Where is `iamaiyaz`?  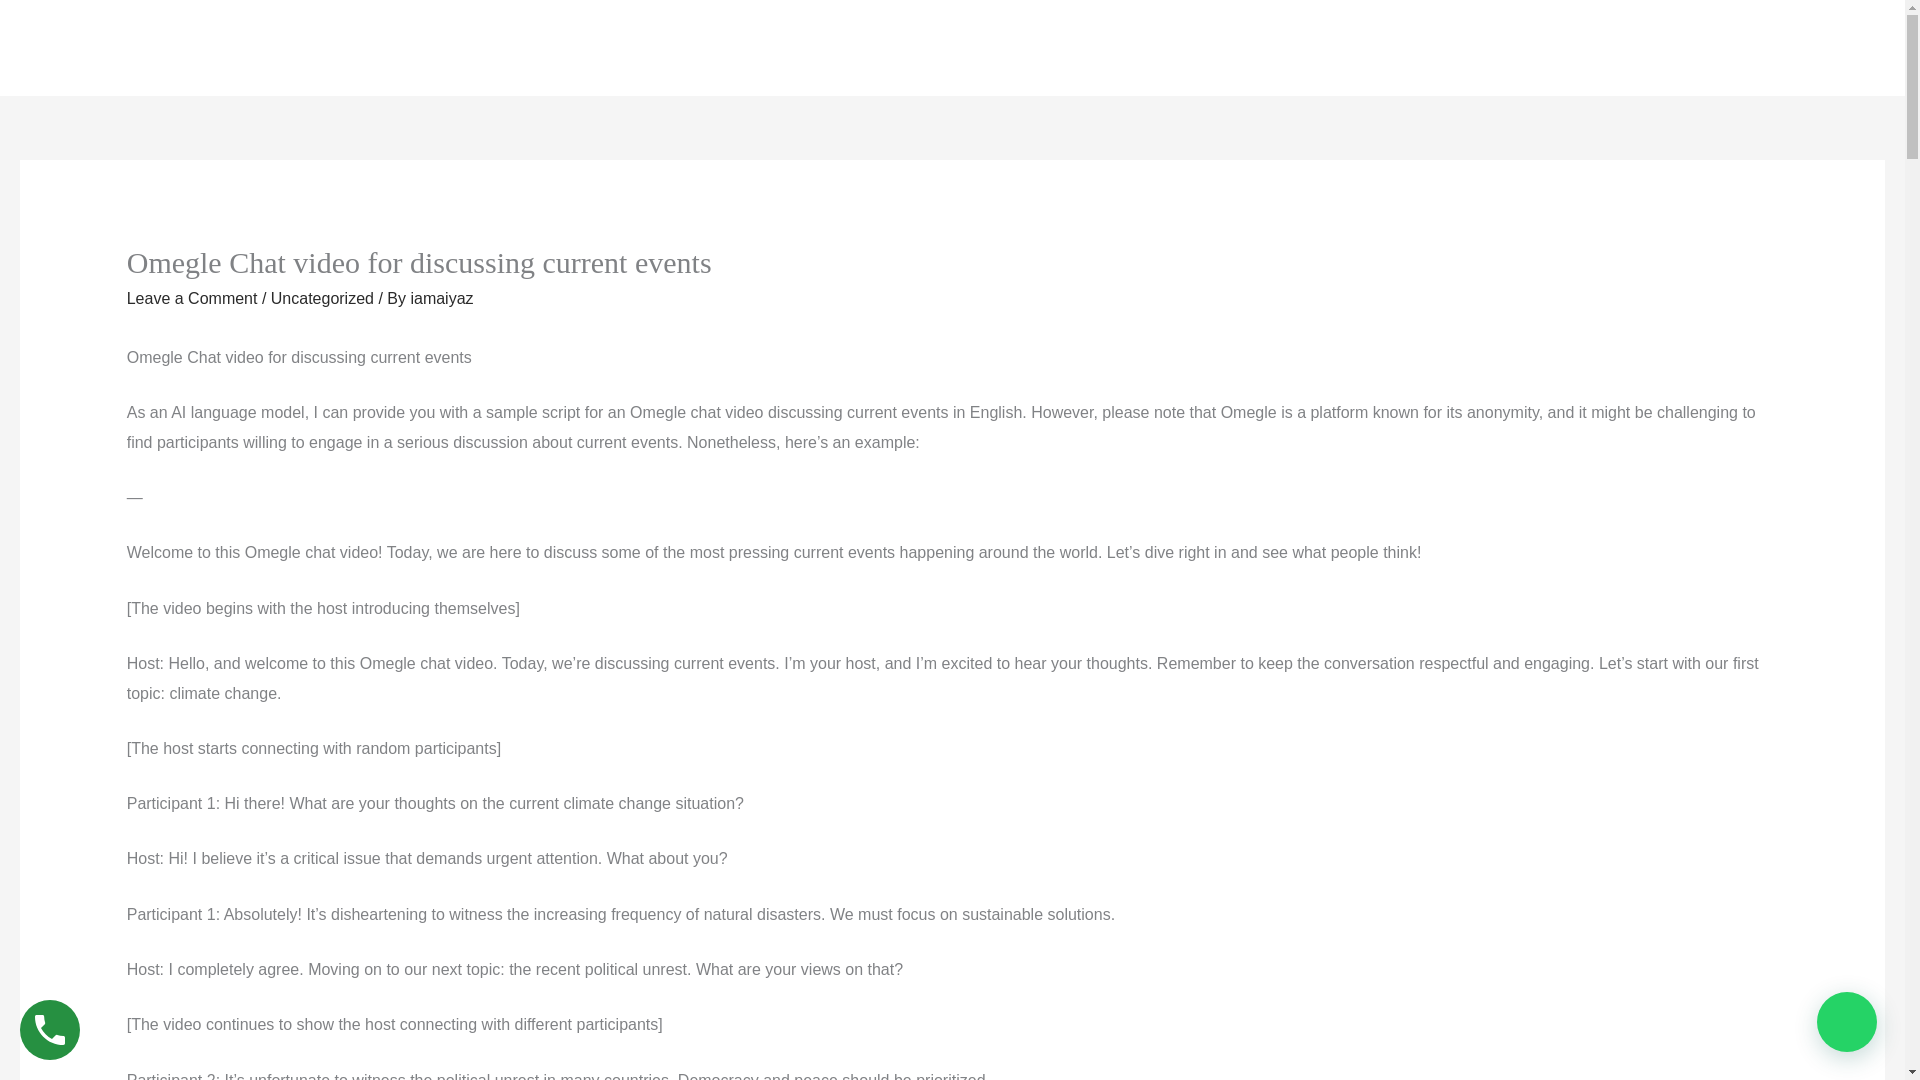 iamaiyaz is located at coordinates (441, 298).